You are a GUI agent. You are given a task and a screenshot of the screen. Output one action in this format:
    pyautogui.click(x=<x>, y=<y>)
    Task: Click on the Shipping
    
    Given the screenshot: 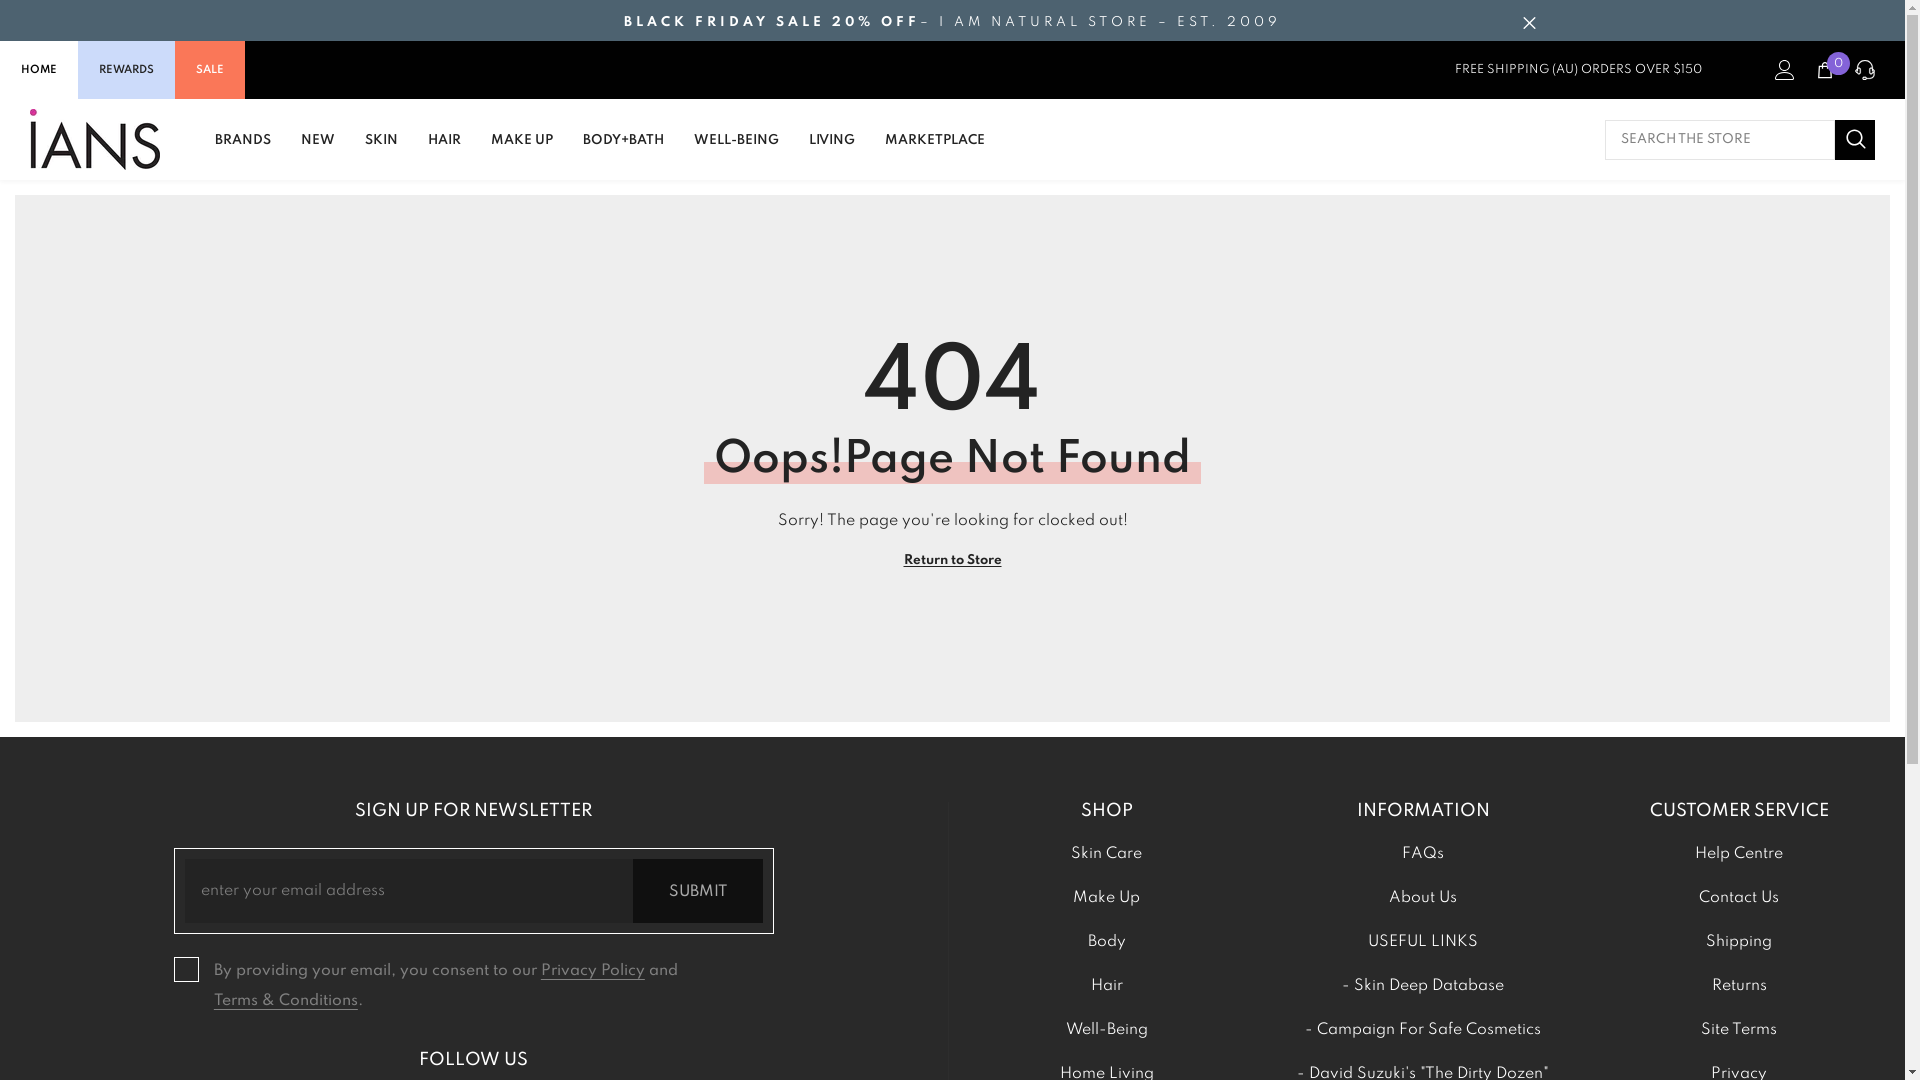 What is the action you would take?
    pyautogui.click(x=1739, y=942)
    